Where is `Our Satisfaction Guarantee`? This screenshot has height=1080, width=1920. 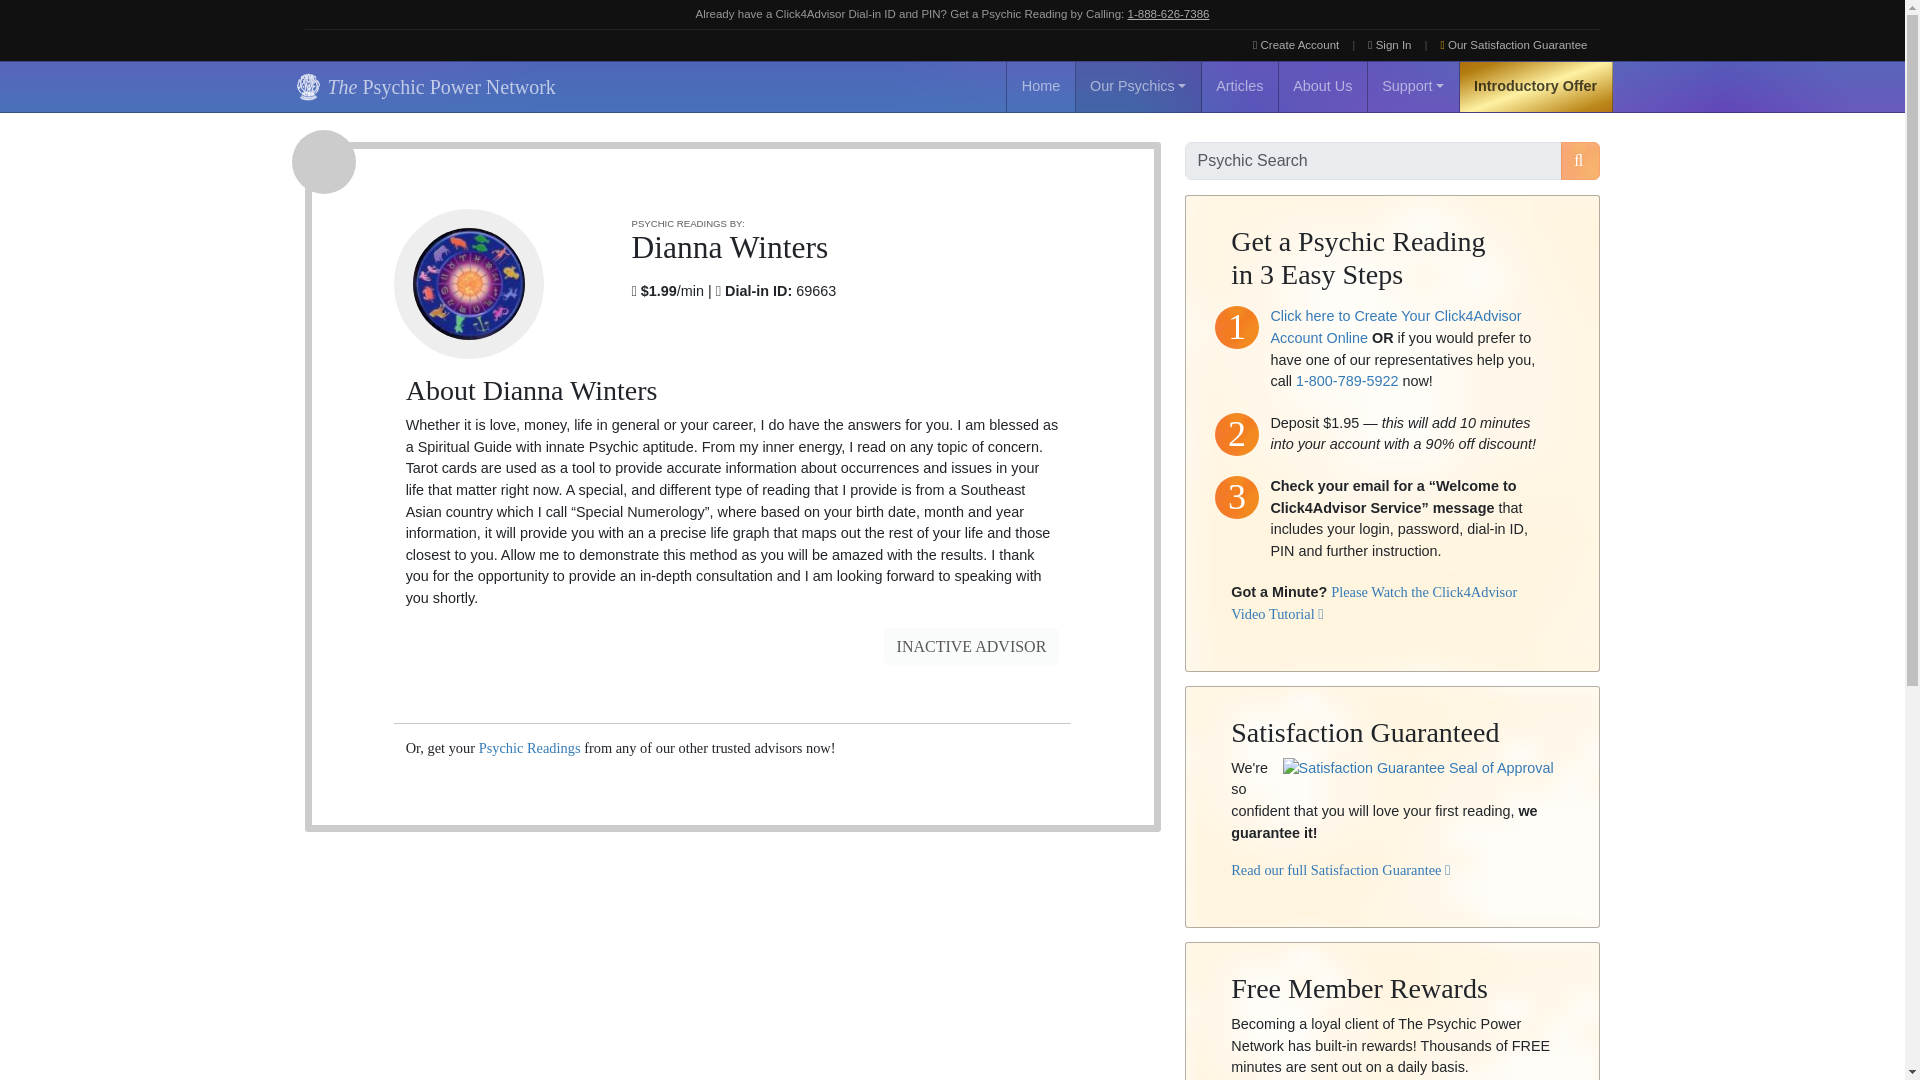
Our Satisfaction Guarantee is located at coordinates (1514, 45).